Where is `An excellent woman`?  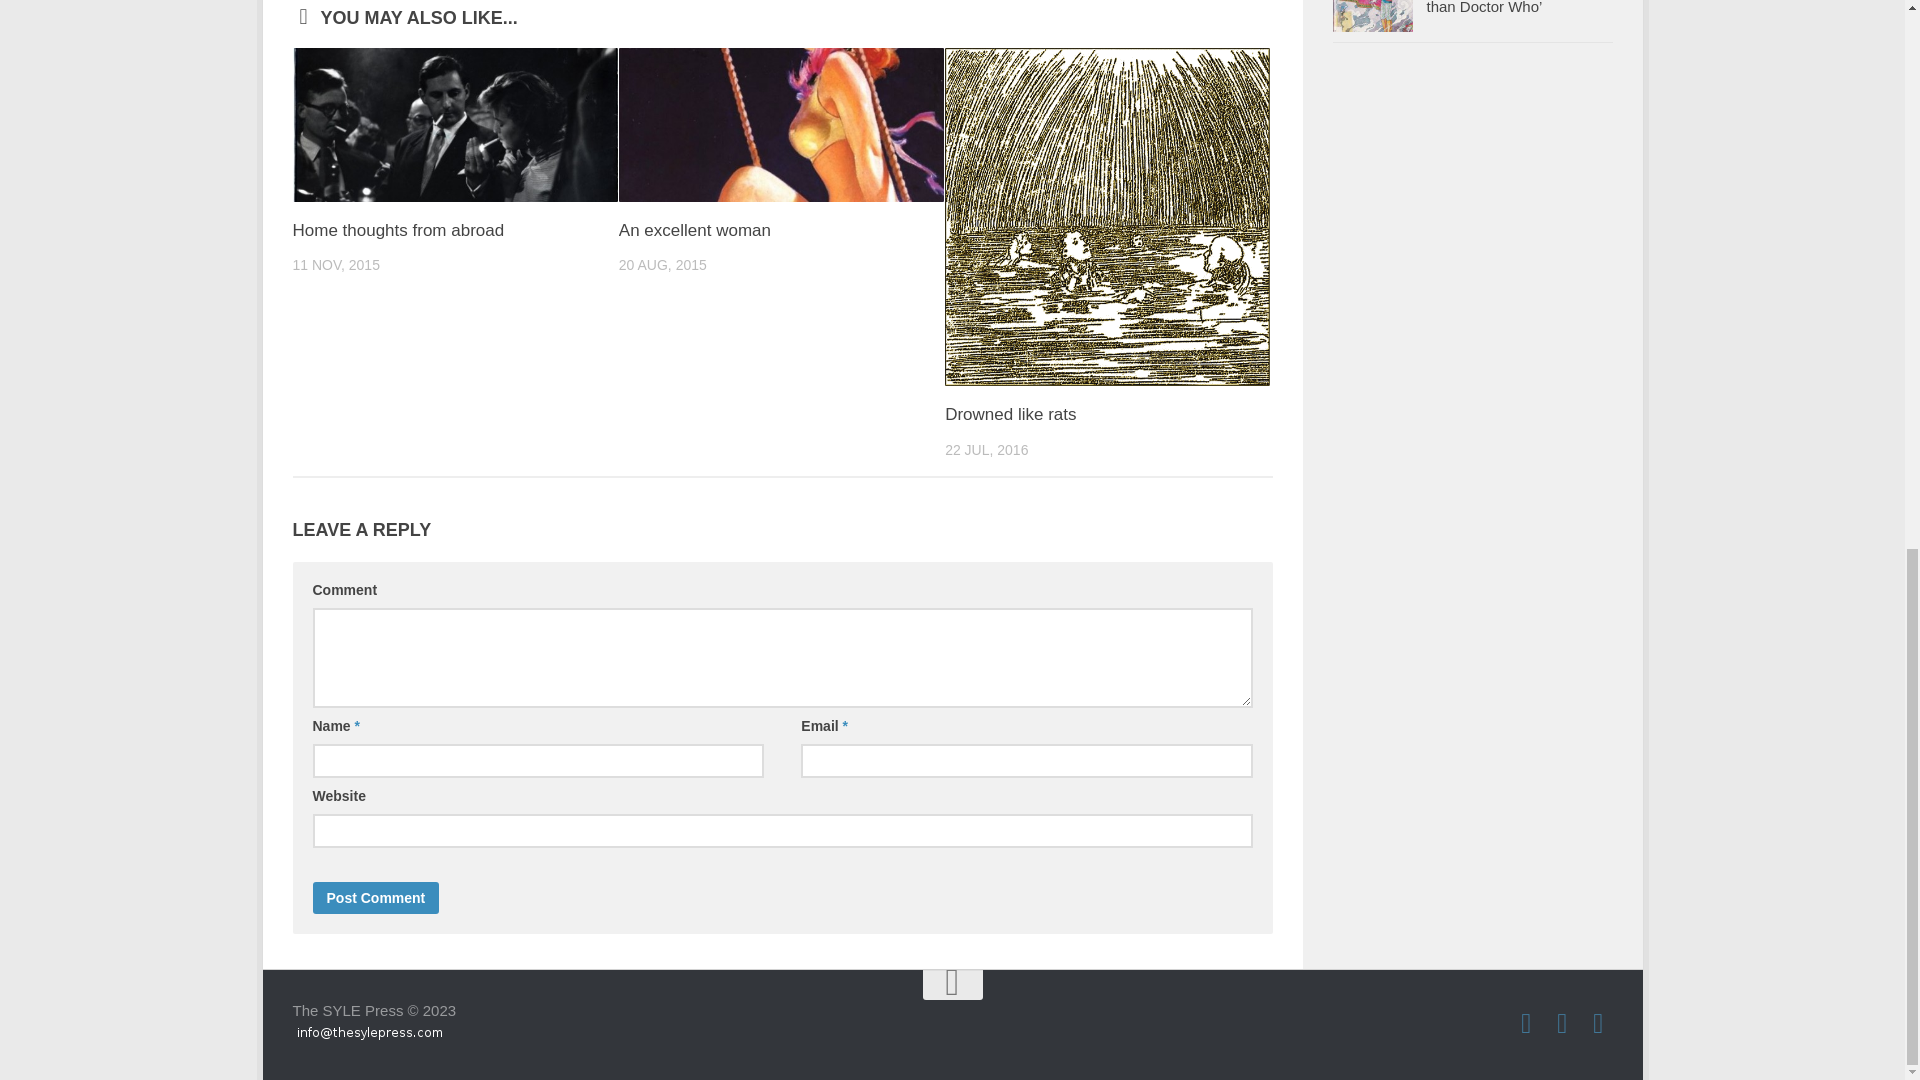 An excellent woman is located at coordinates (781, 124).